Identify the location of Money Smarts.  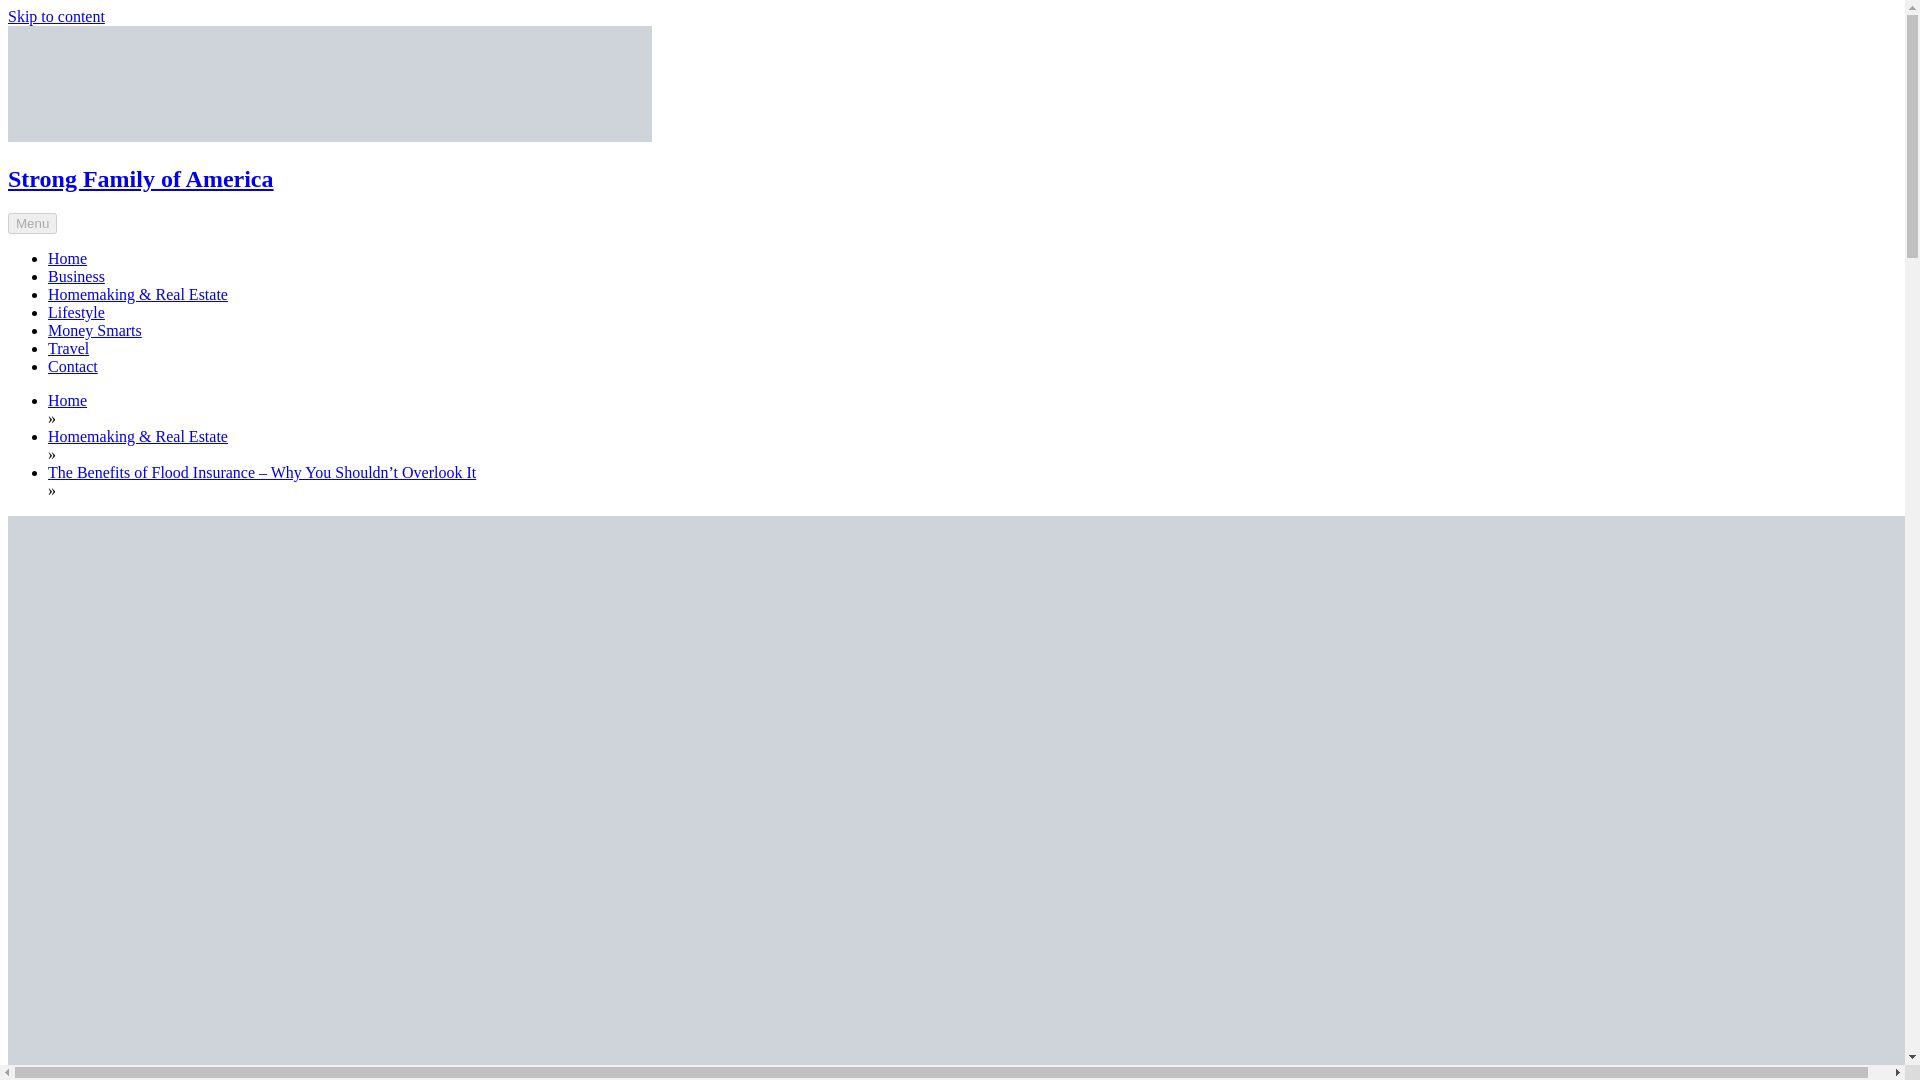
(95, 330).